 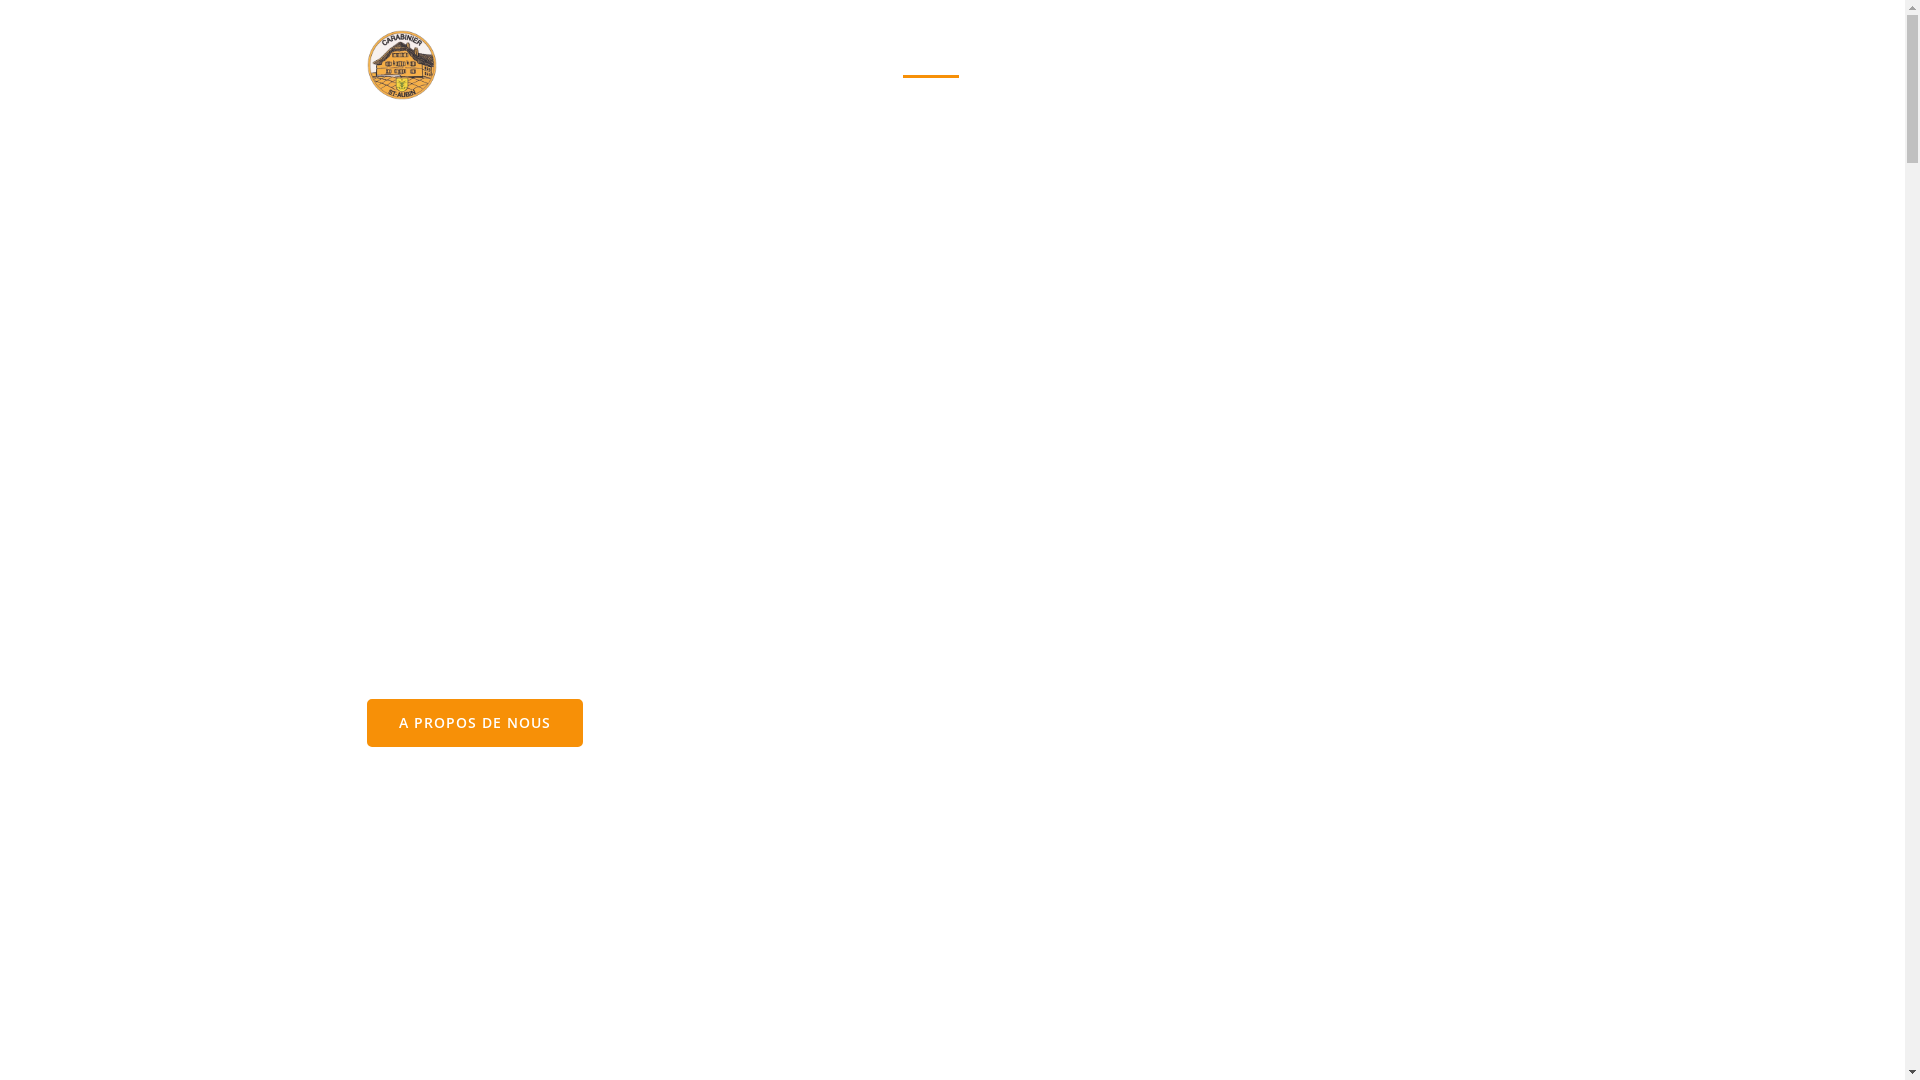 What do you see at coordinates (1223, 64) in the screenshot?
I see `BOISSONS` at bounding box center [1223, 64].